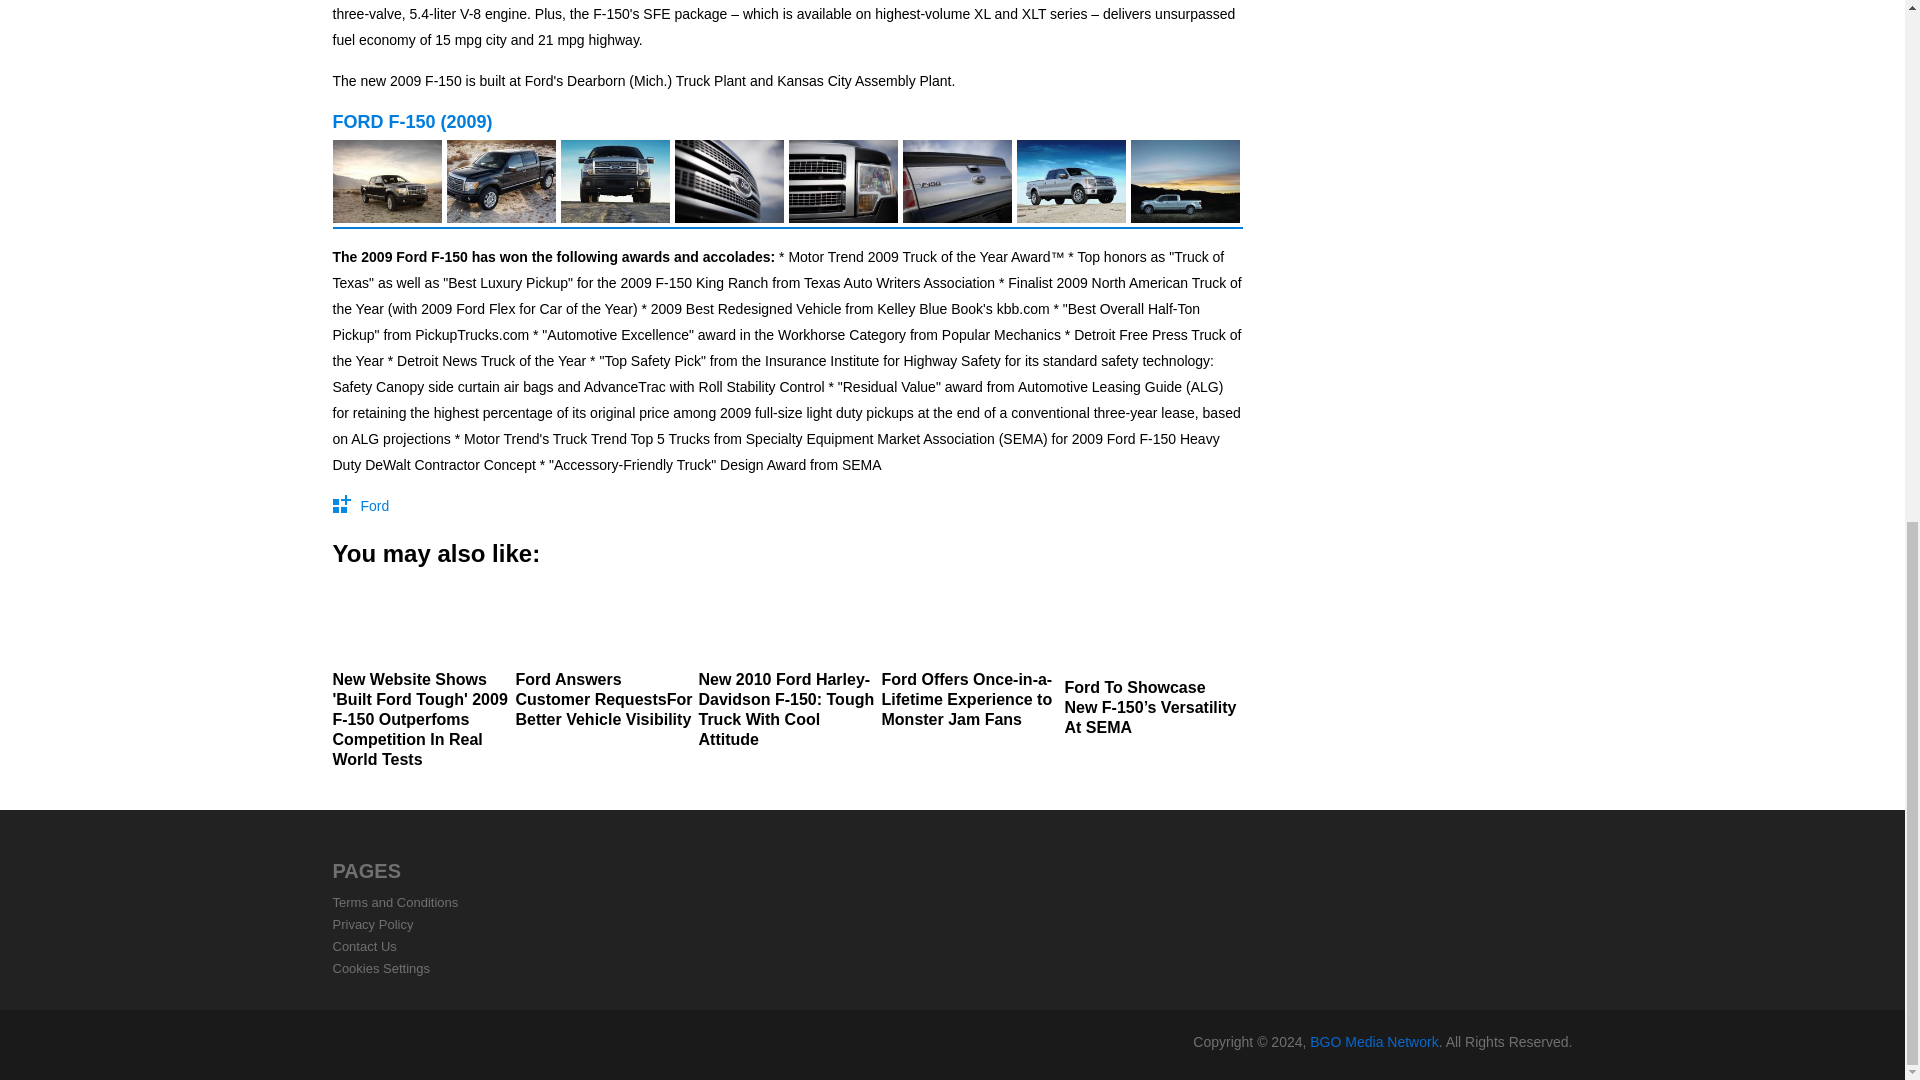 The height and width of the screenshot is (1080, 1920). I want to click on Ford, so click(374, 506).